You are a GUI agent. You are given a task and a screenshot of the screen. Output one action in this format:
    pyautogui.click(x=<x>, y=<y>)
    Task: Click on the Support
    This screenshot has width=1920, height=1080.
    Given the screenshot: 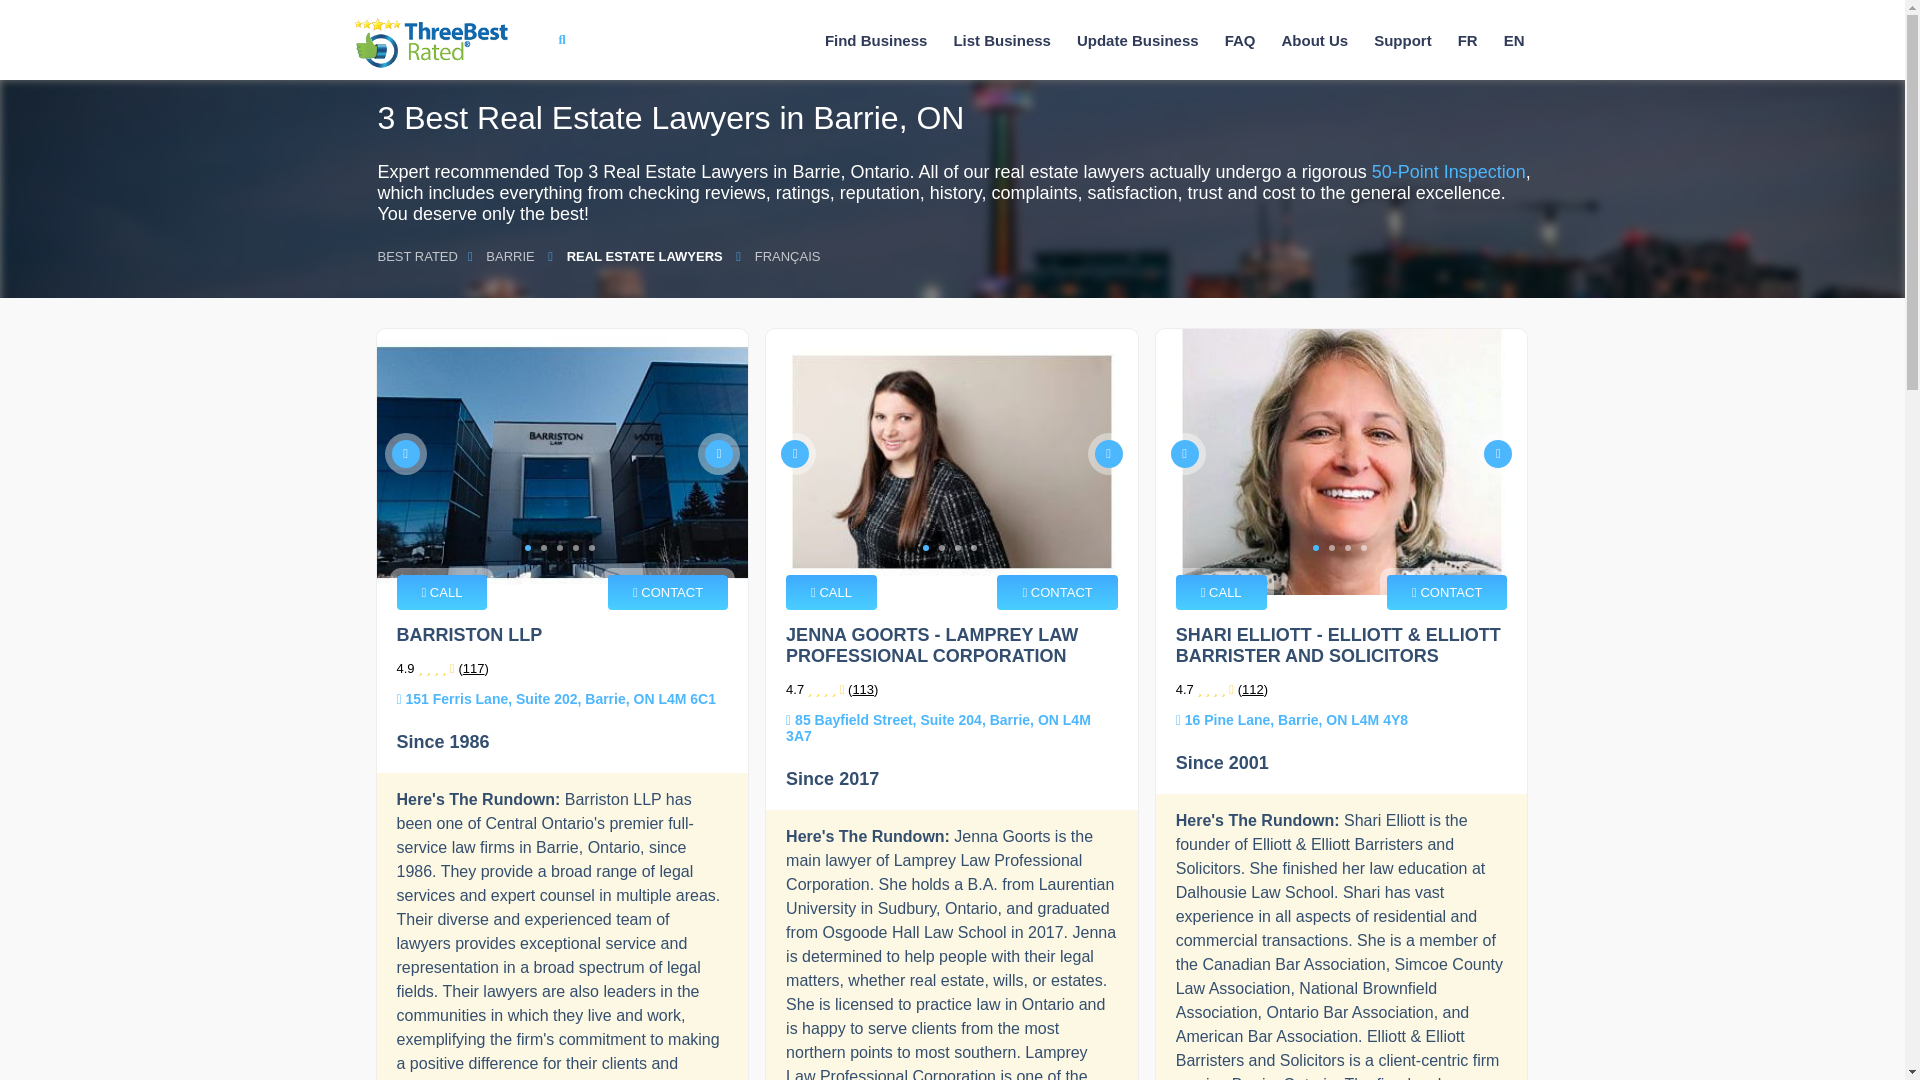 What is the action you would take?
    pyautogui.click(x=1402, y=40)
    